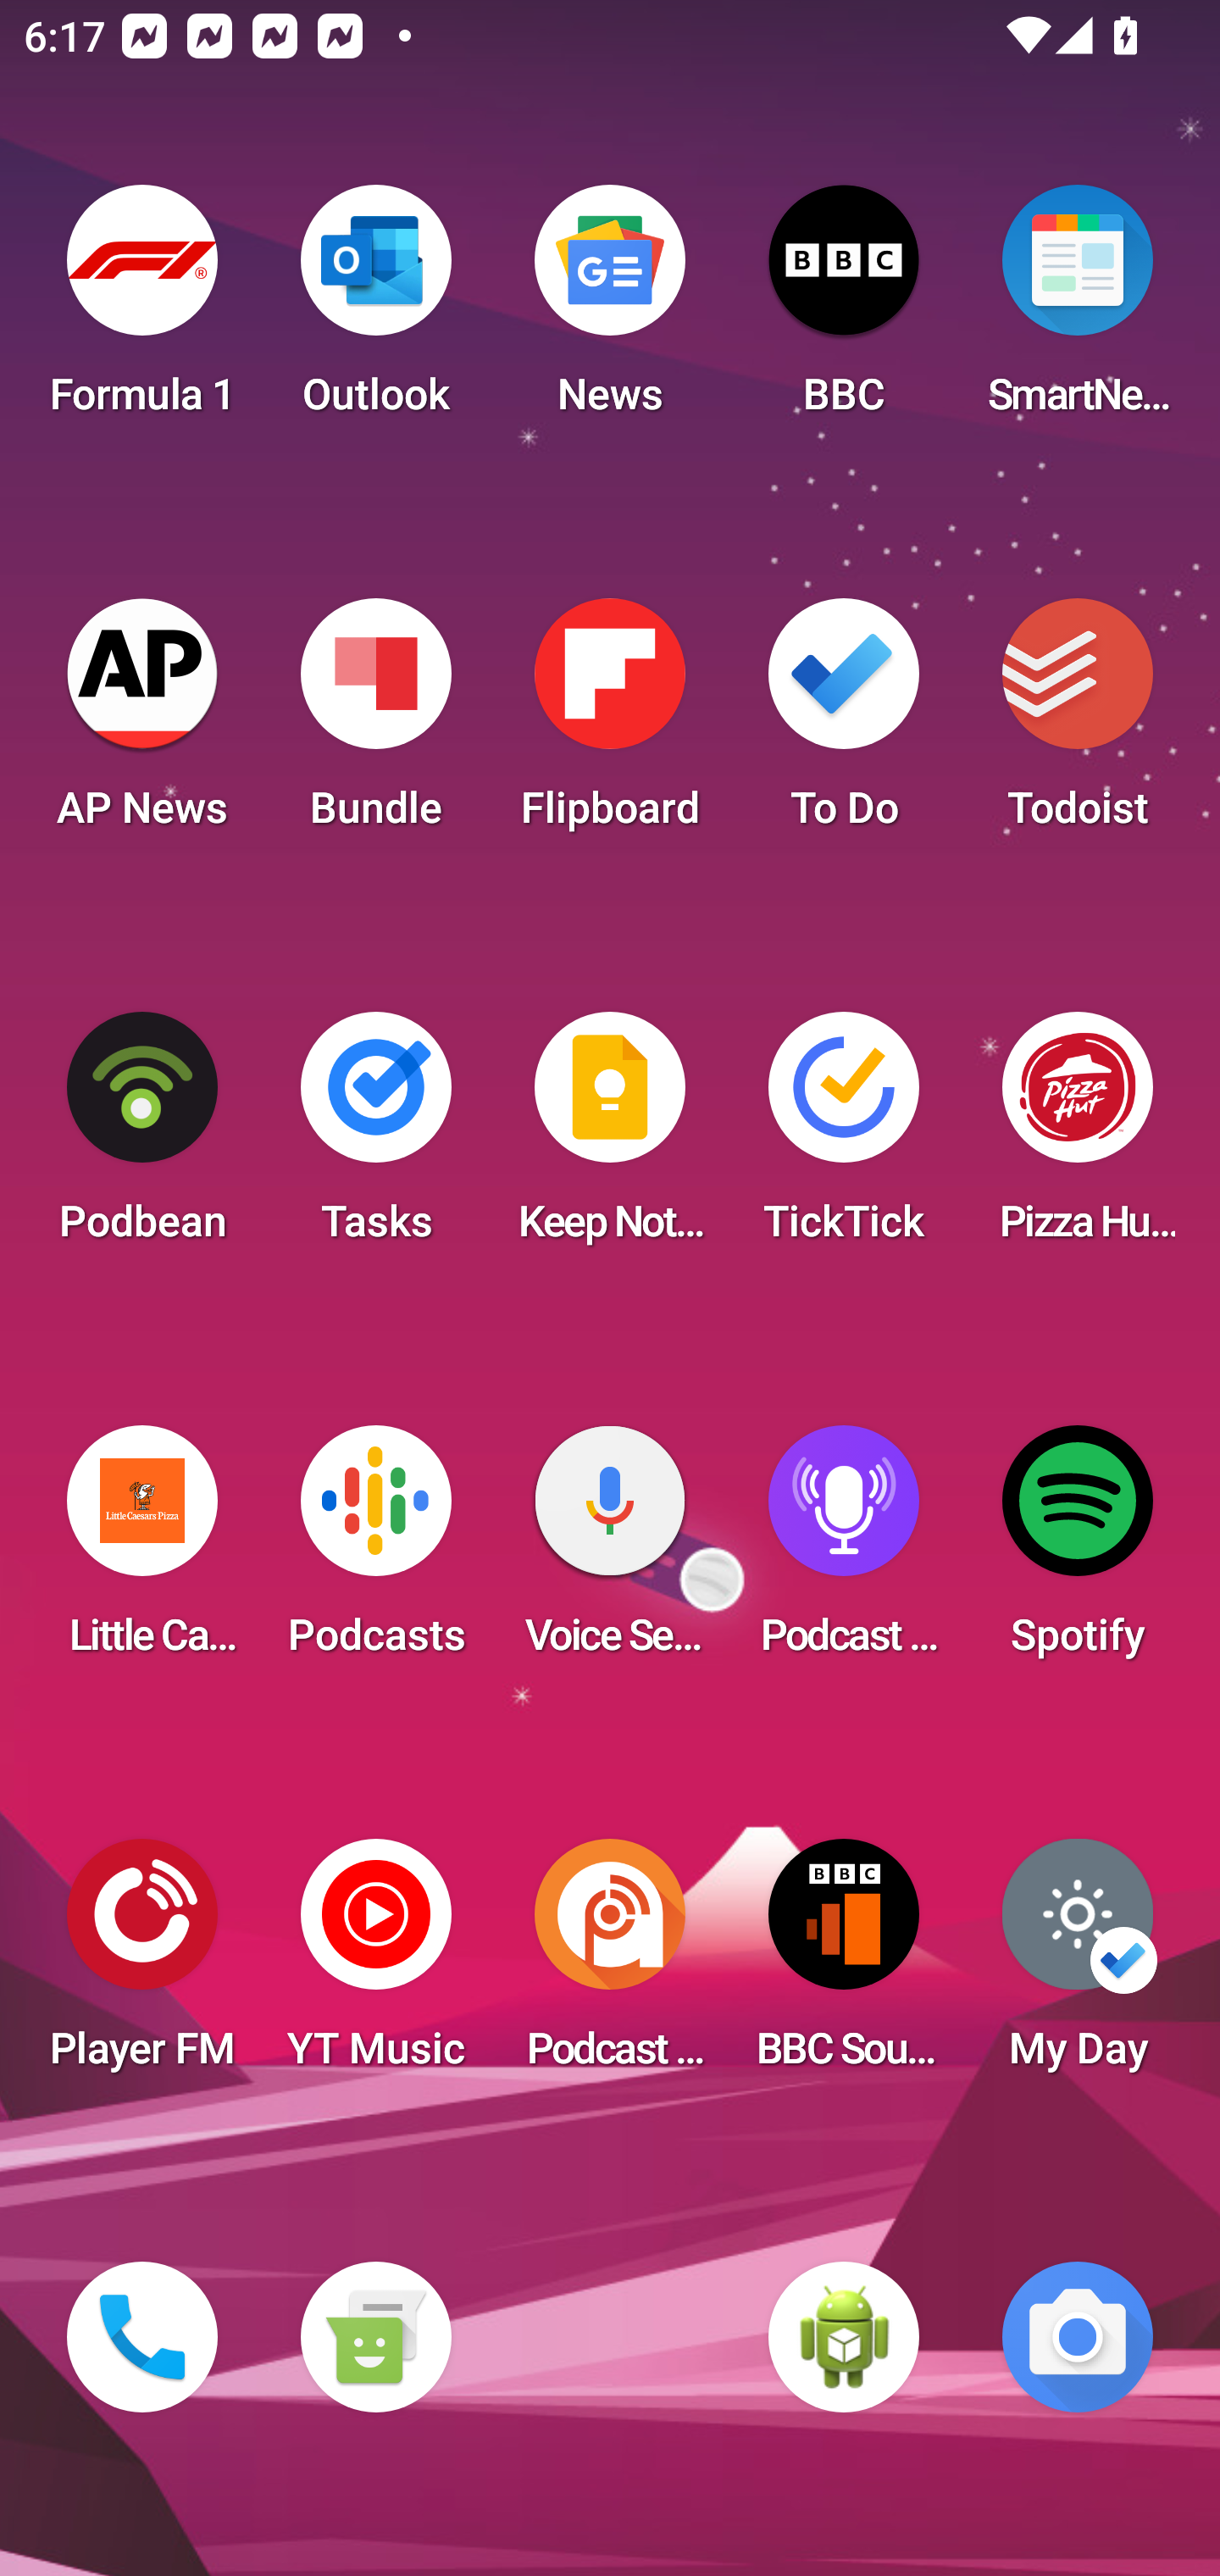 The height and width of the screenshot is (2576, 1220). Describe the element at coordinates (142, 724) in the screenshot. I see `AP News` at that location.